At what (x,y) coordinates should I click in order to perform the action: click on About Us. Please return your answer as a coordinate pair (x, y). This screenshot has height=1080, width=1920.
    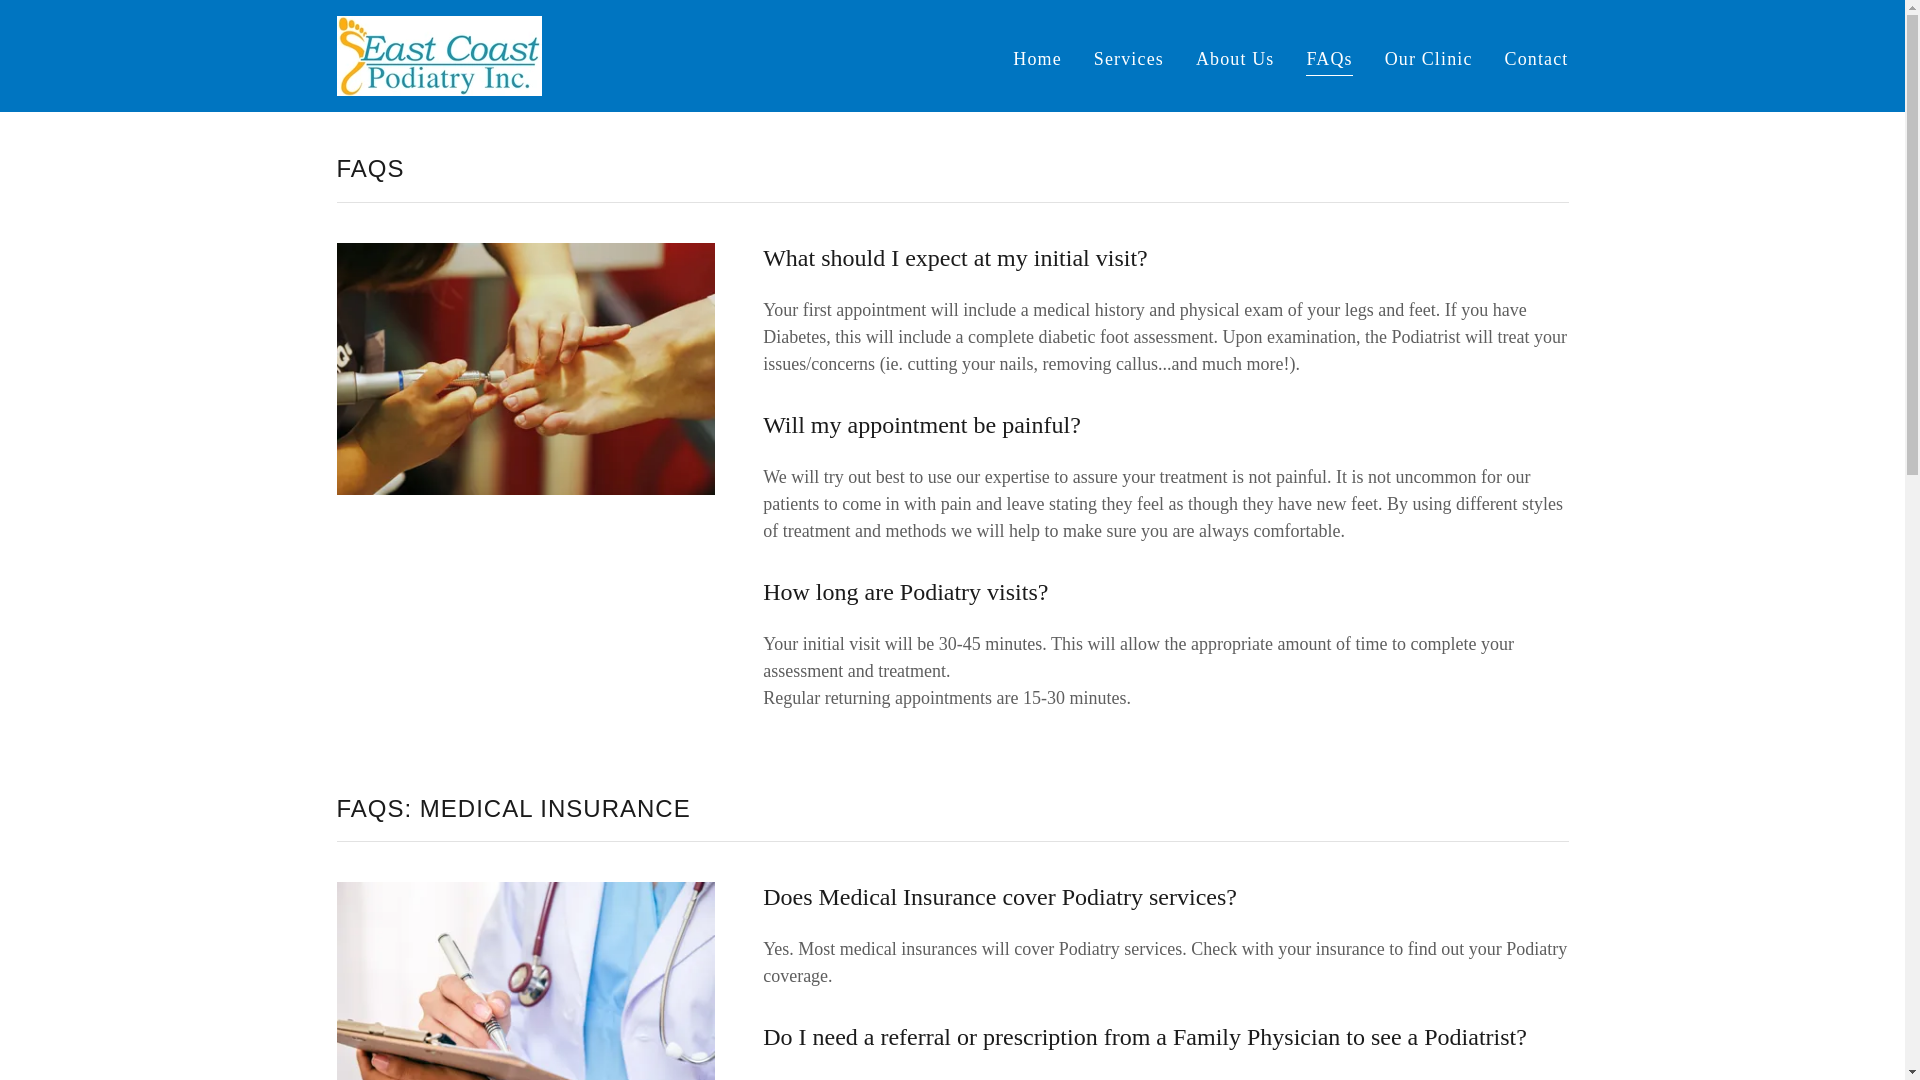
    Looking at the image, I should click on (1235, 57).